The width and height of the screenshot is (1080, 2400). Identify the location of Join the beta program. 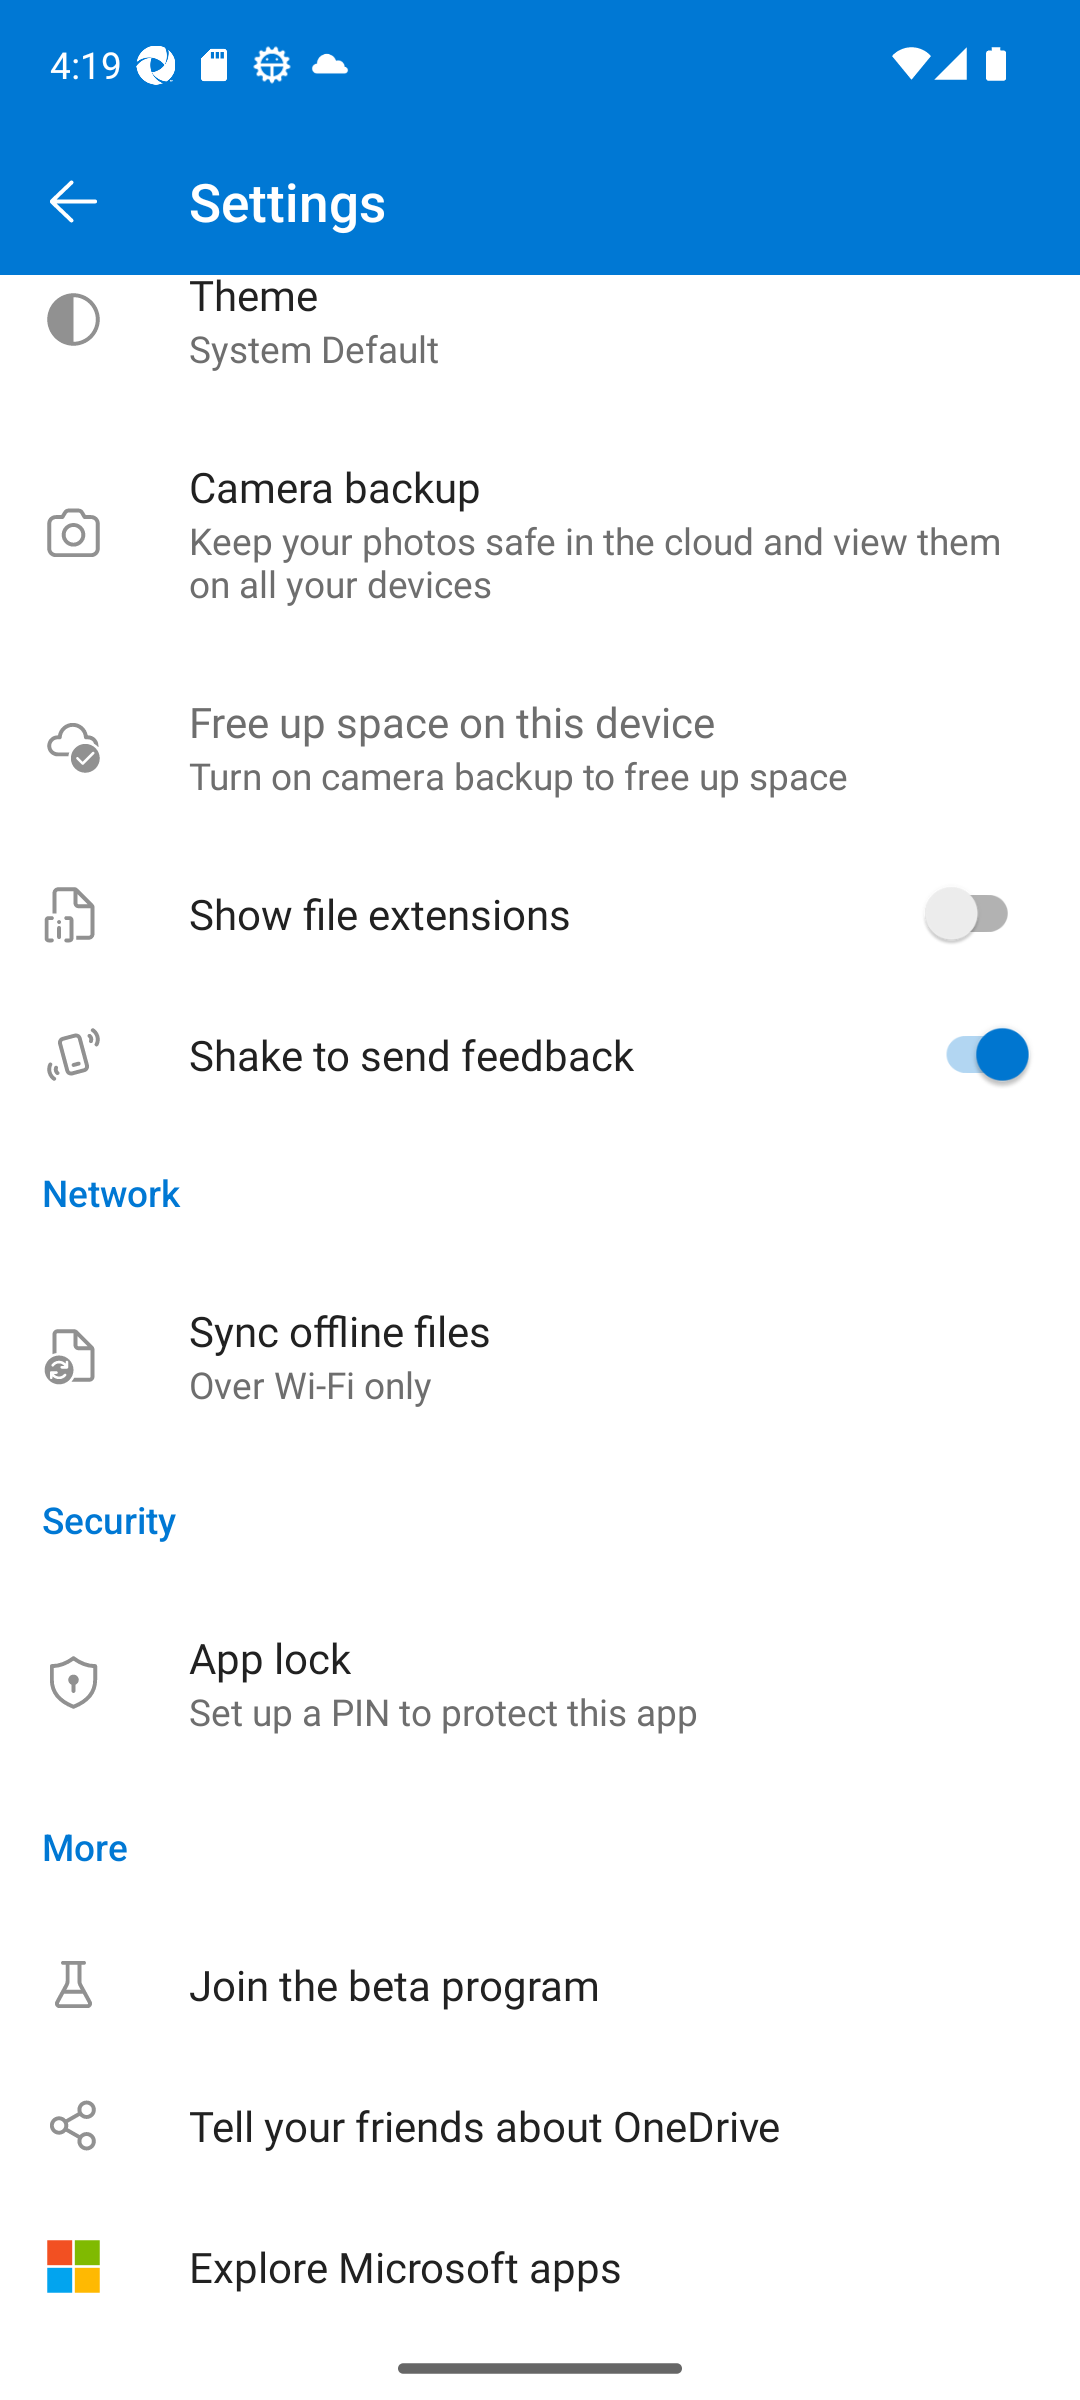
(540, 1984).